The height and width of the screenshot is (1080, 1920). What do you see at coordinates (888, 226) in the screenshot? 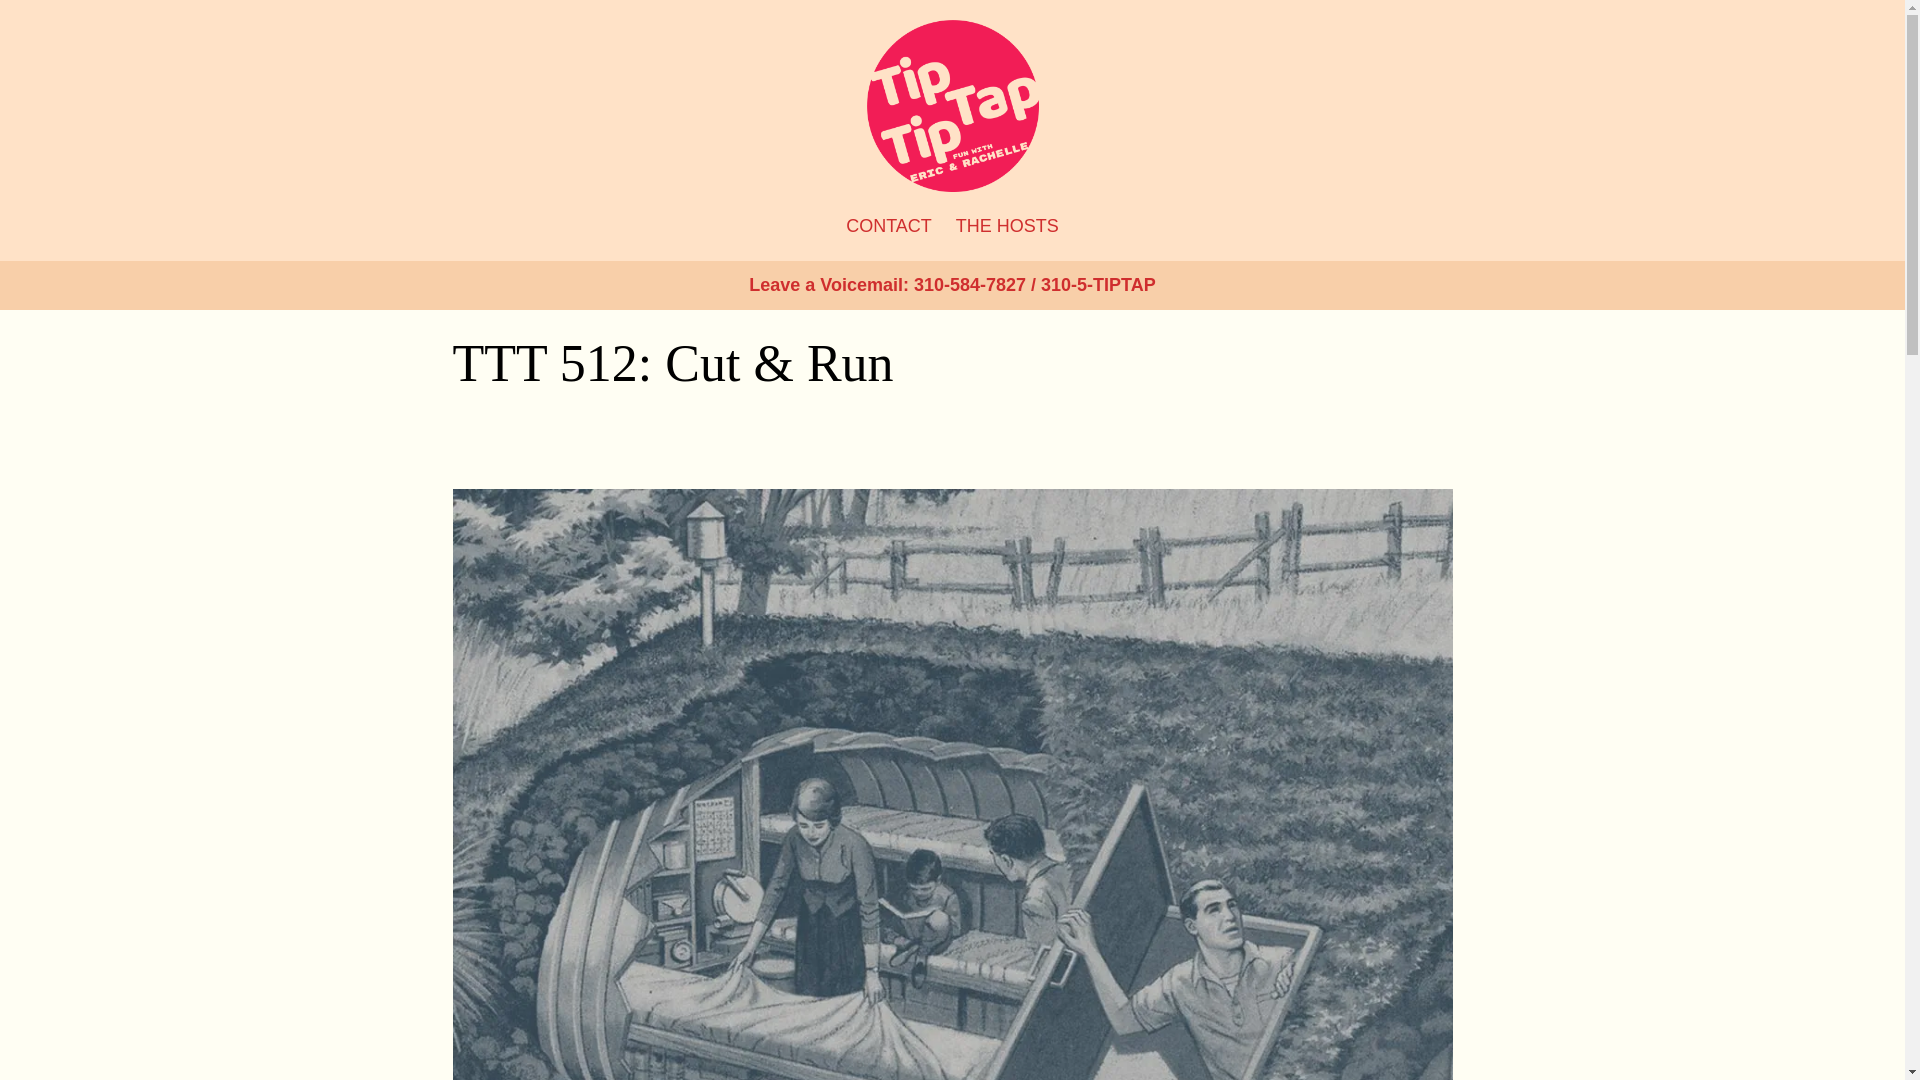
I see `CONTACT` at bounding box center [888, 226].